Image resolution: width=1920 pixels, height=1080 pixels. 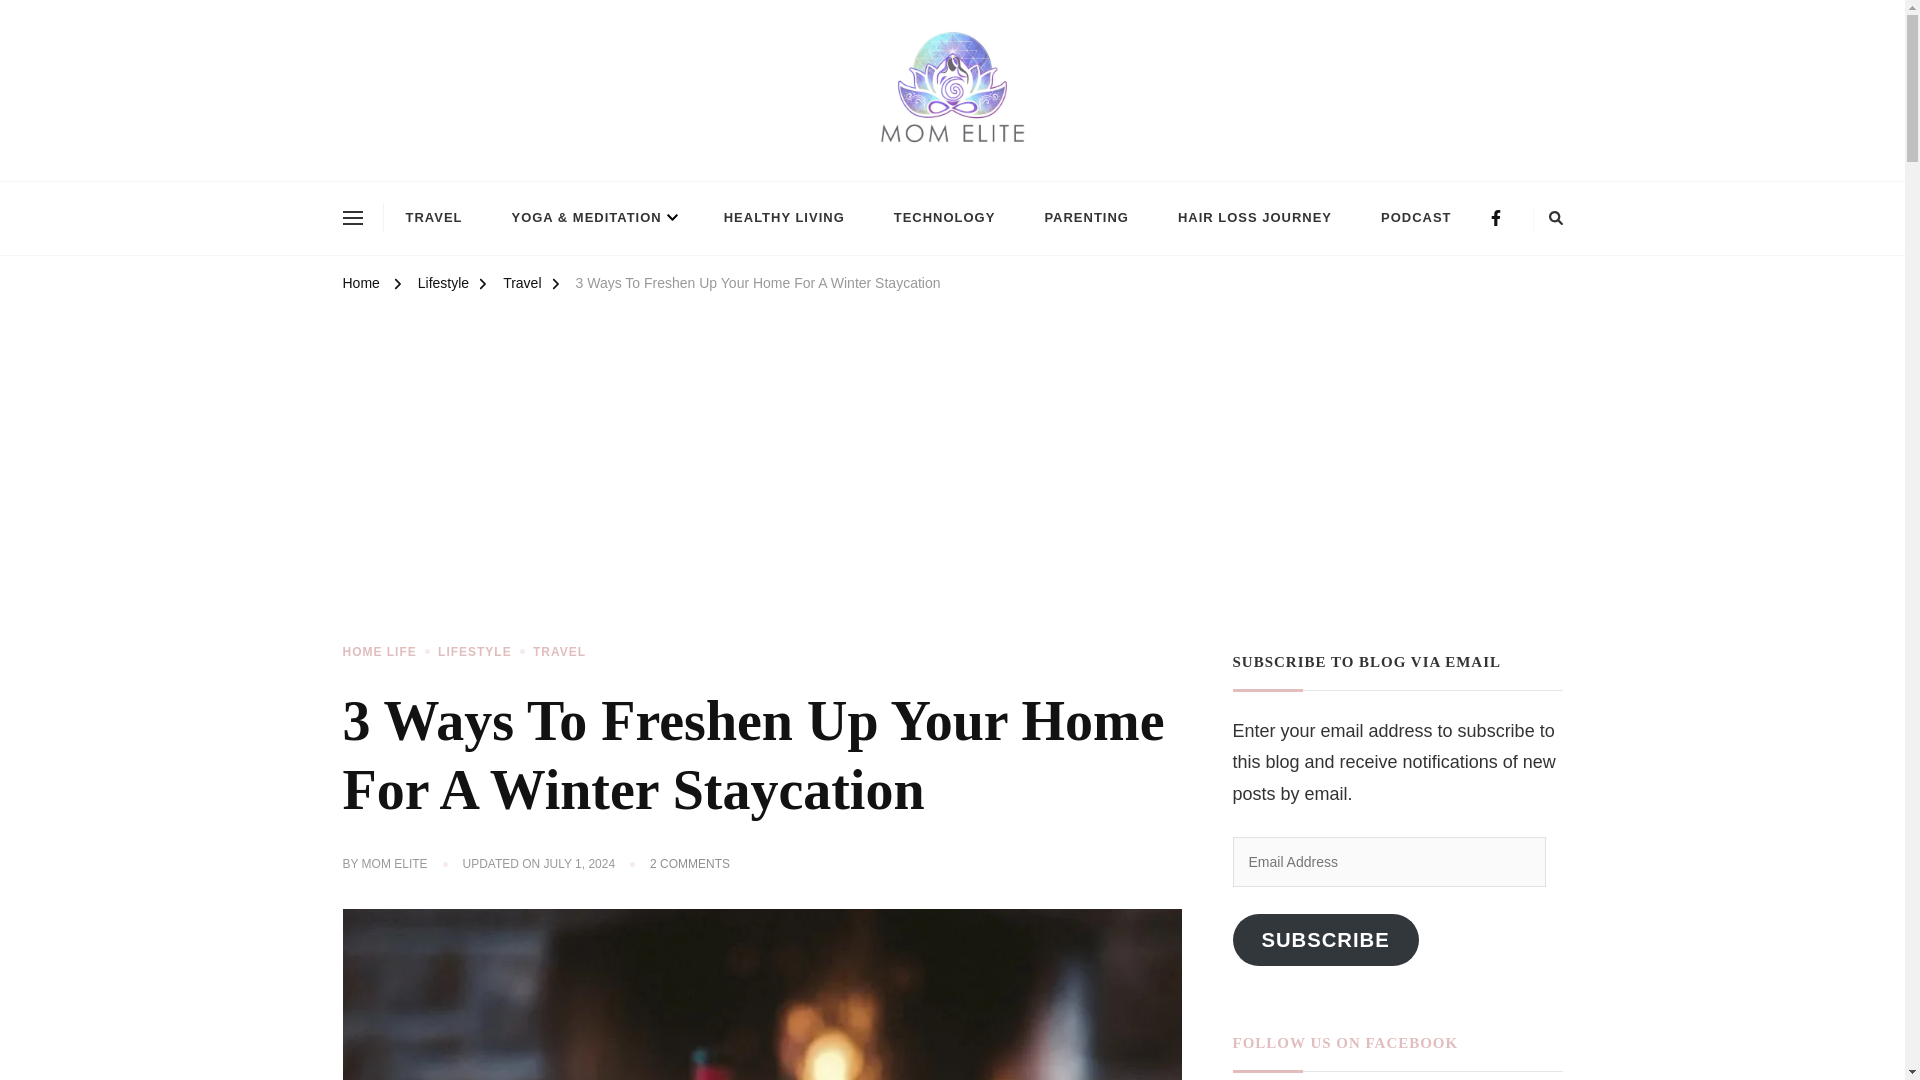 I want to click on JULY 1, 2024, so click(x=580, y=864).